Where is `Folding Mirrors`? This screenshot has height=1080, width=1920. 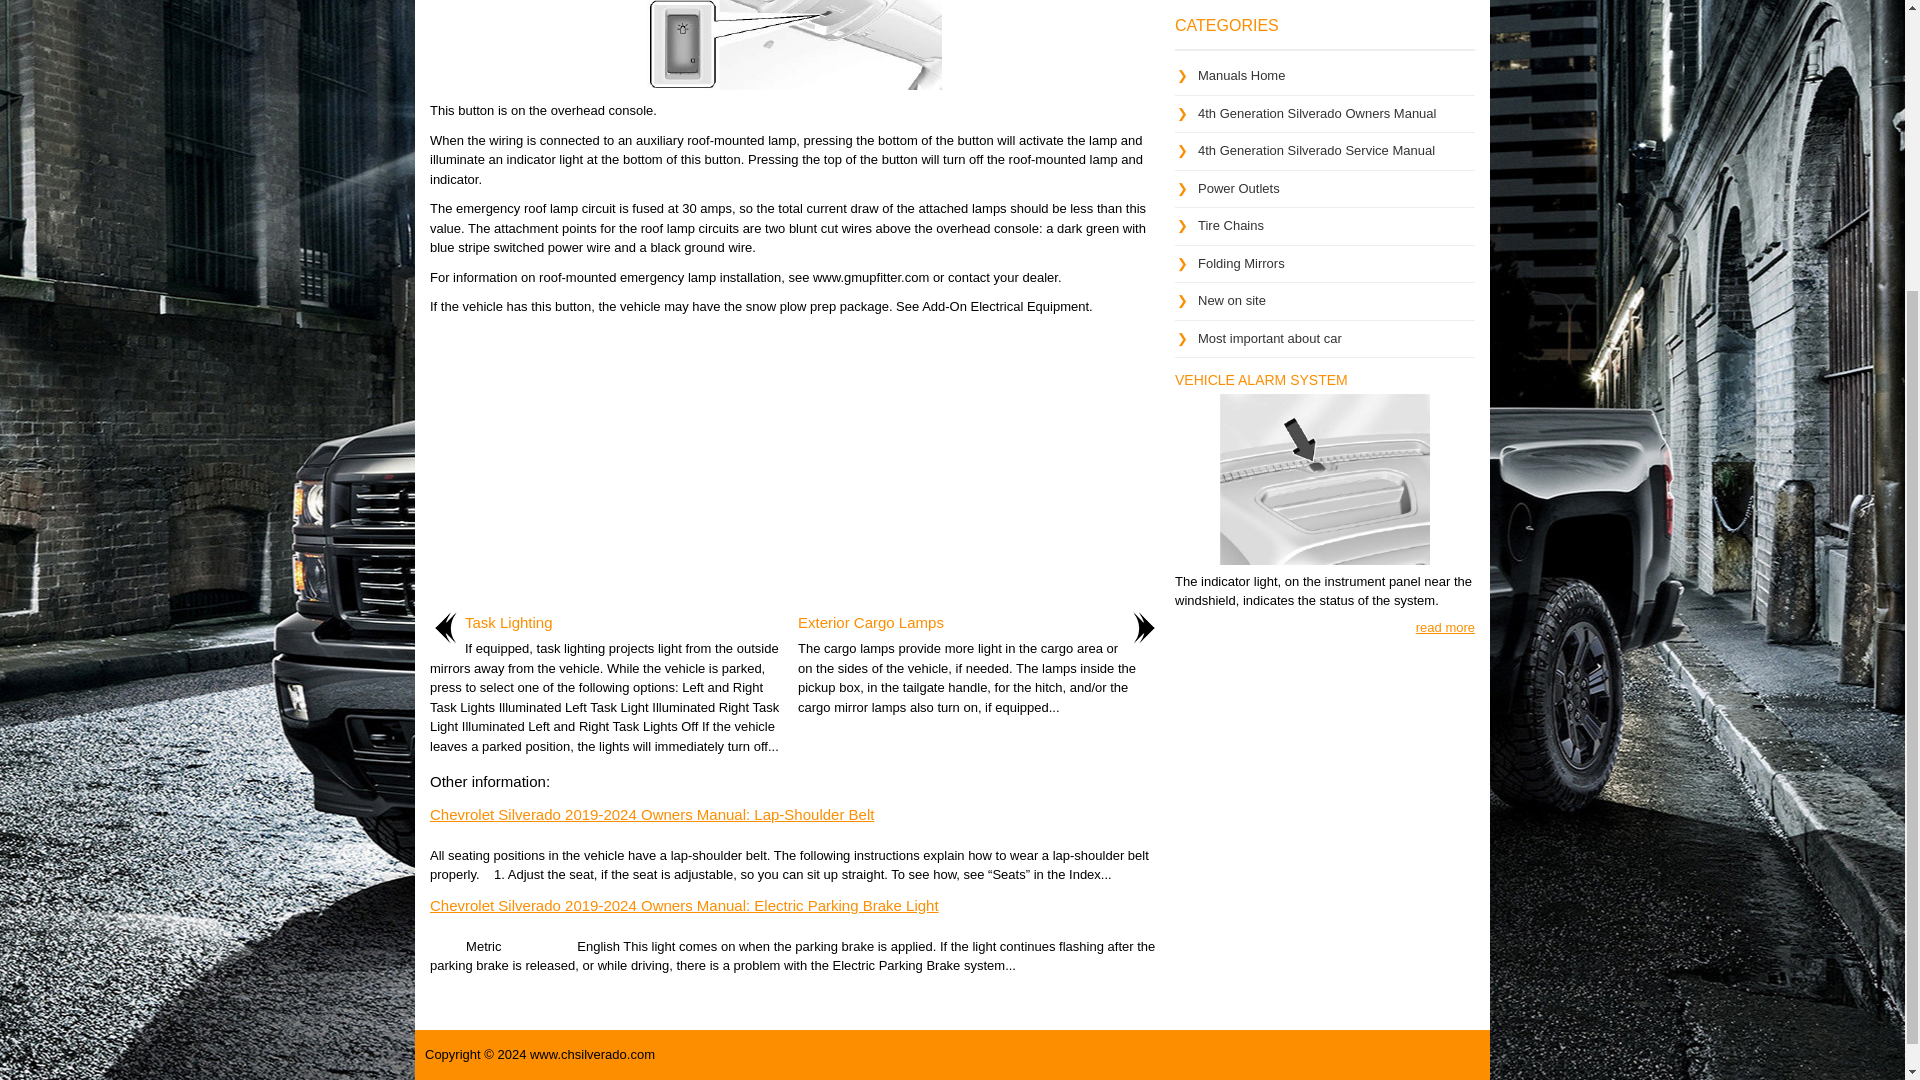 Folding Mirrors is located at coordinates (1241, 263).